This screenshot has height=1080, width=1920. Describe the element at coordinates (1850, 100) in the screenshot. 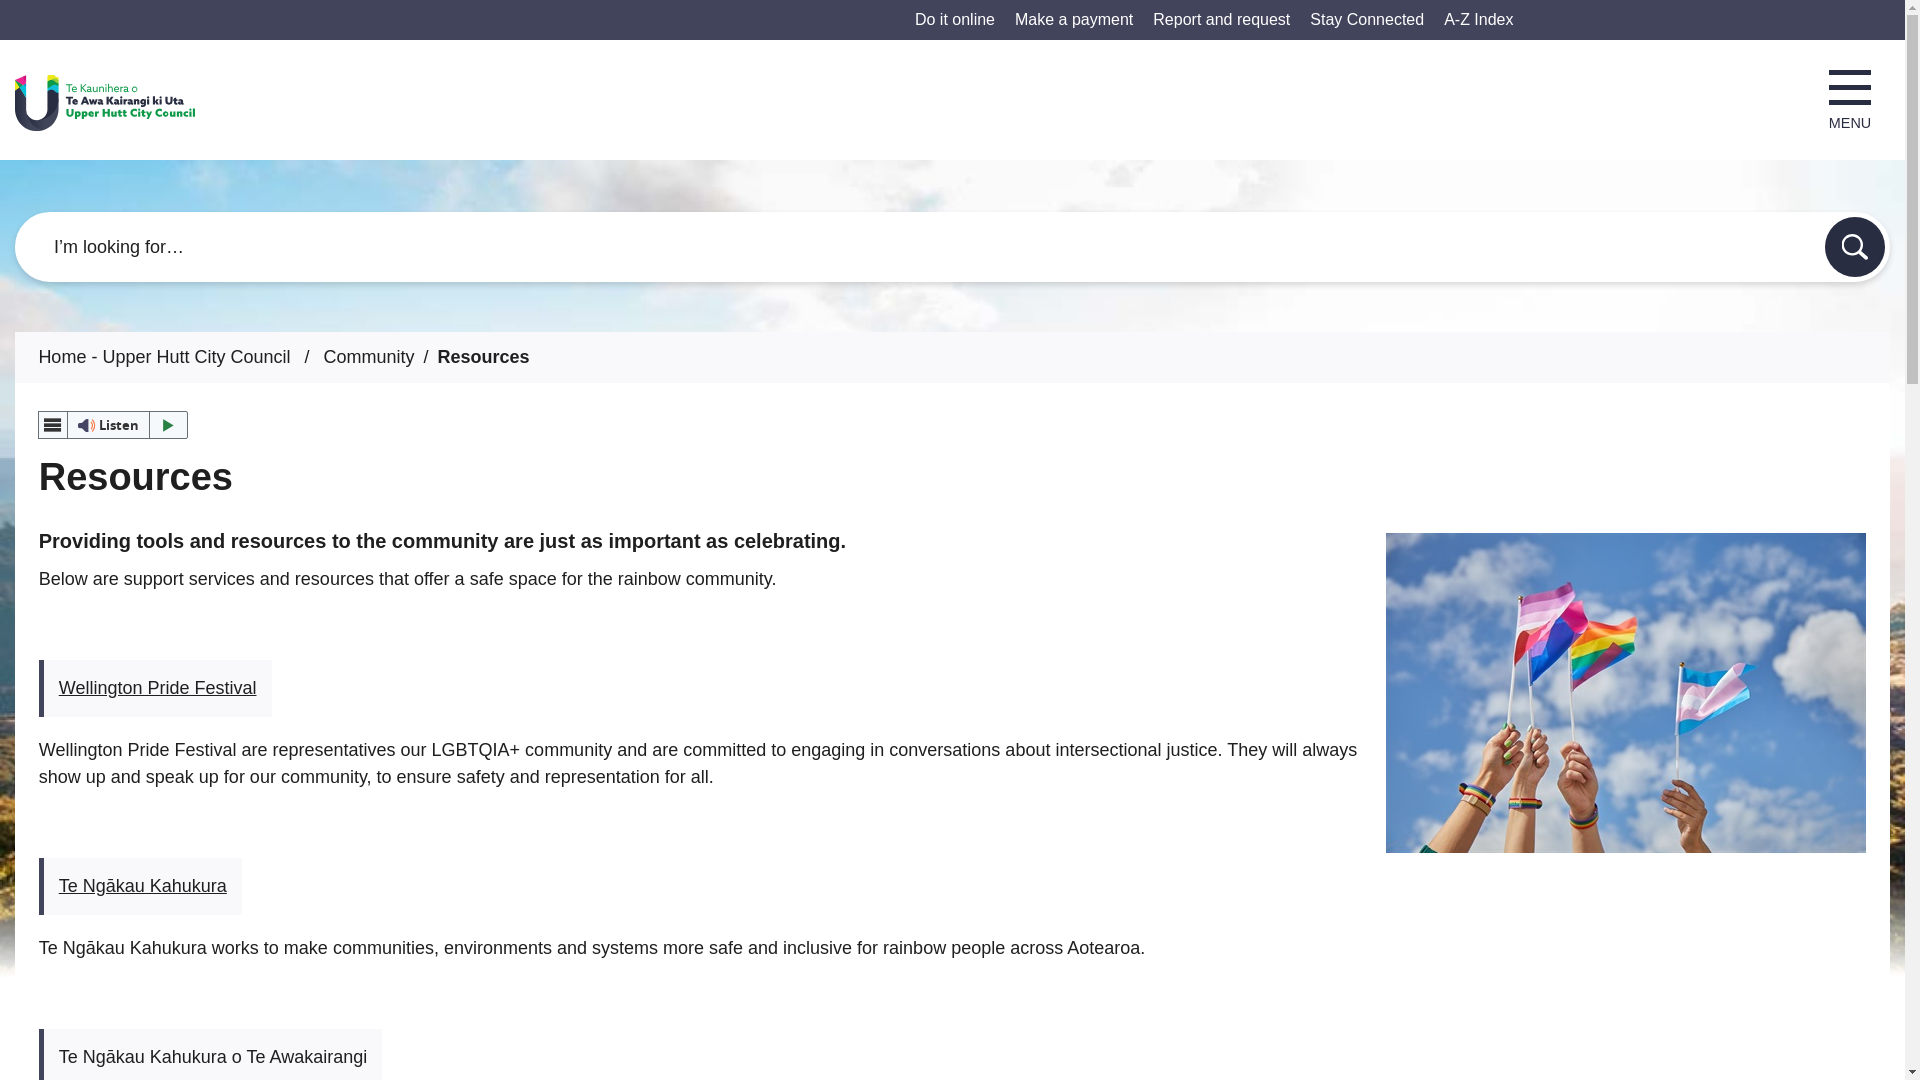

I see `MENU` at that location.